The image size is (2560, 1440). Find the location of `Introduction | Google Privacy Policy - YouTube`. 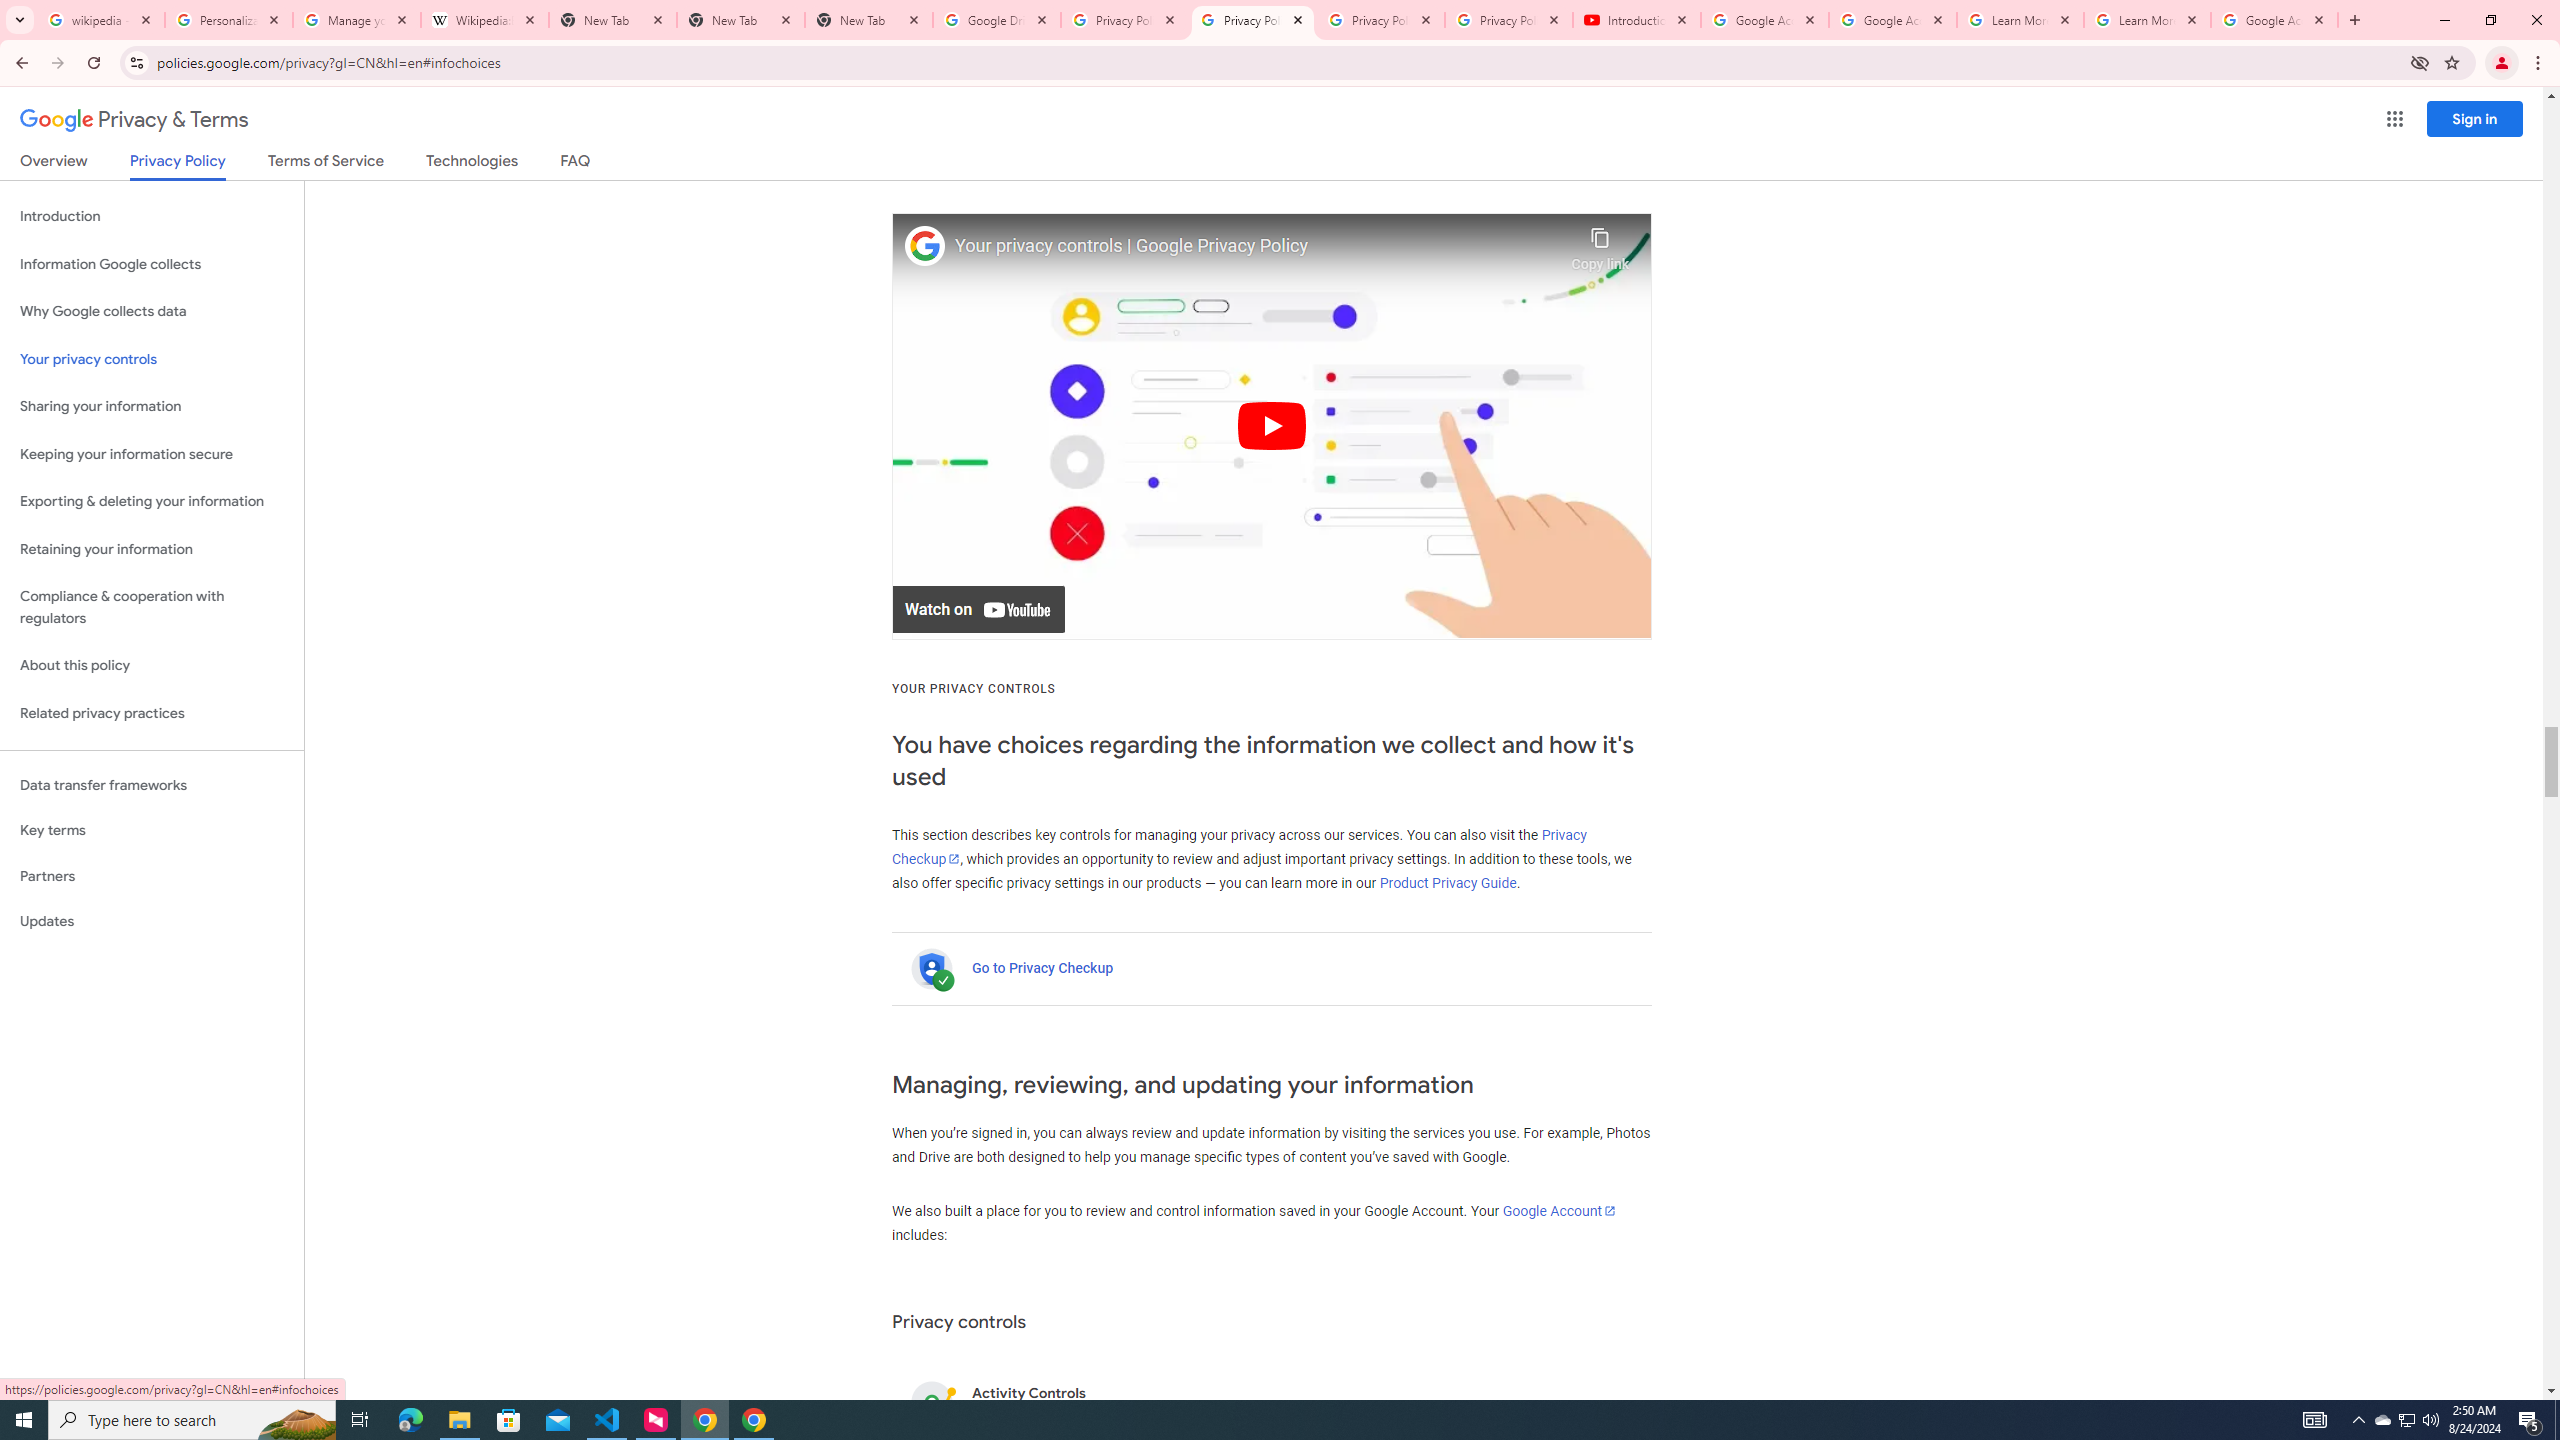

Introduction | Google Privacy Policy - YouTube is located at coordinates (1637, 20).